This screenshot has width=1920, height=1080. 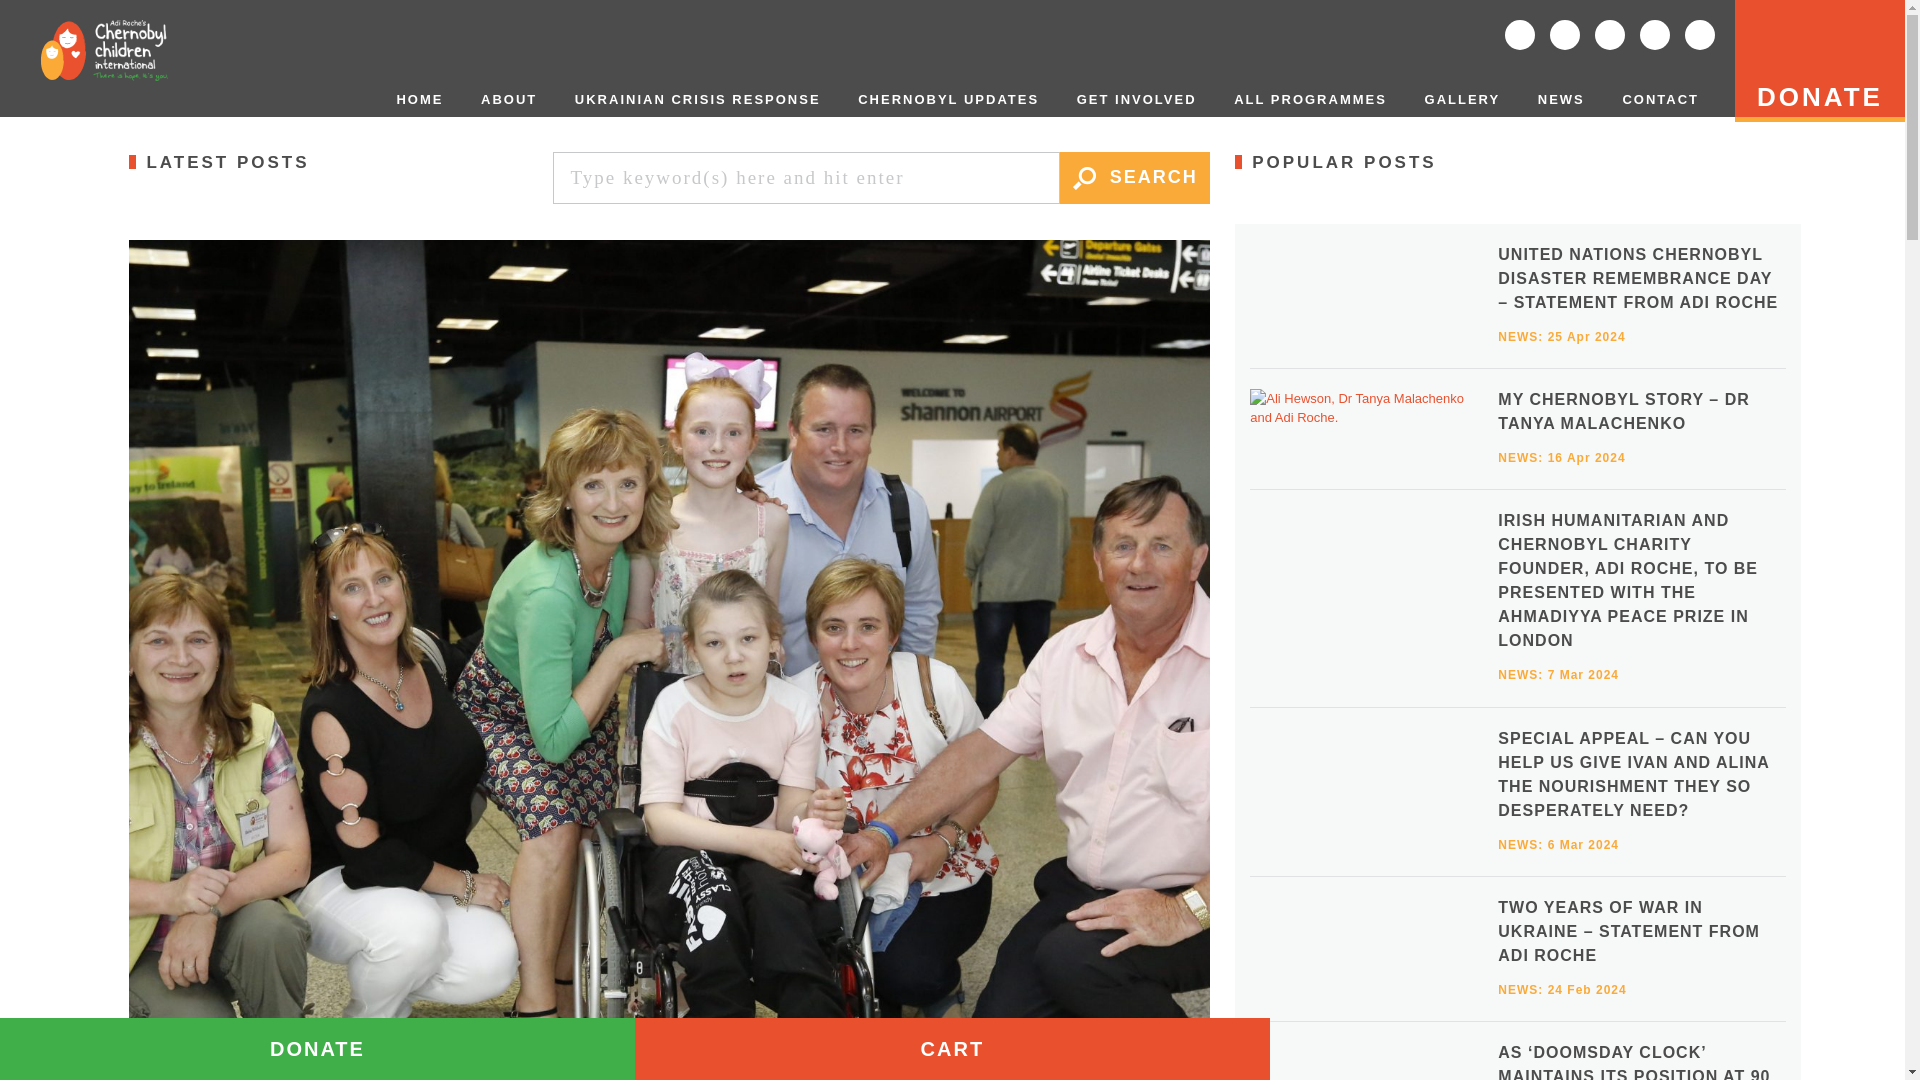 What do you see at coordinates (1310, 99) in the screenshot?
I see `ALL PROGRAMMES` at bounding box center [1310, 99].